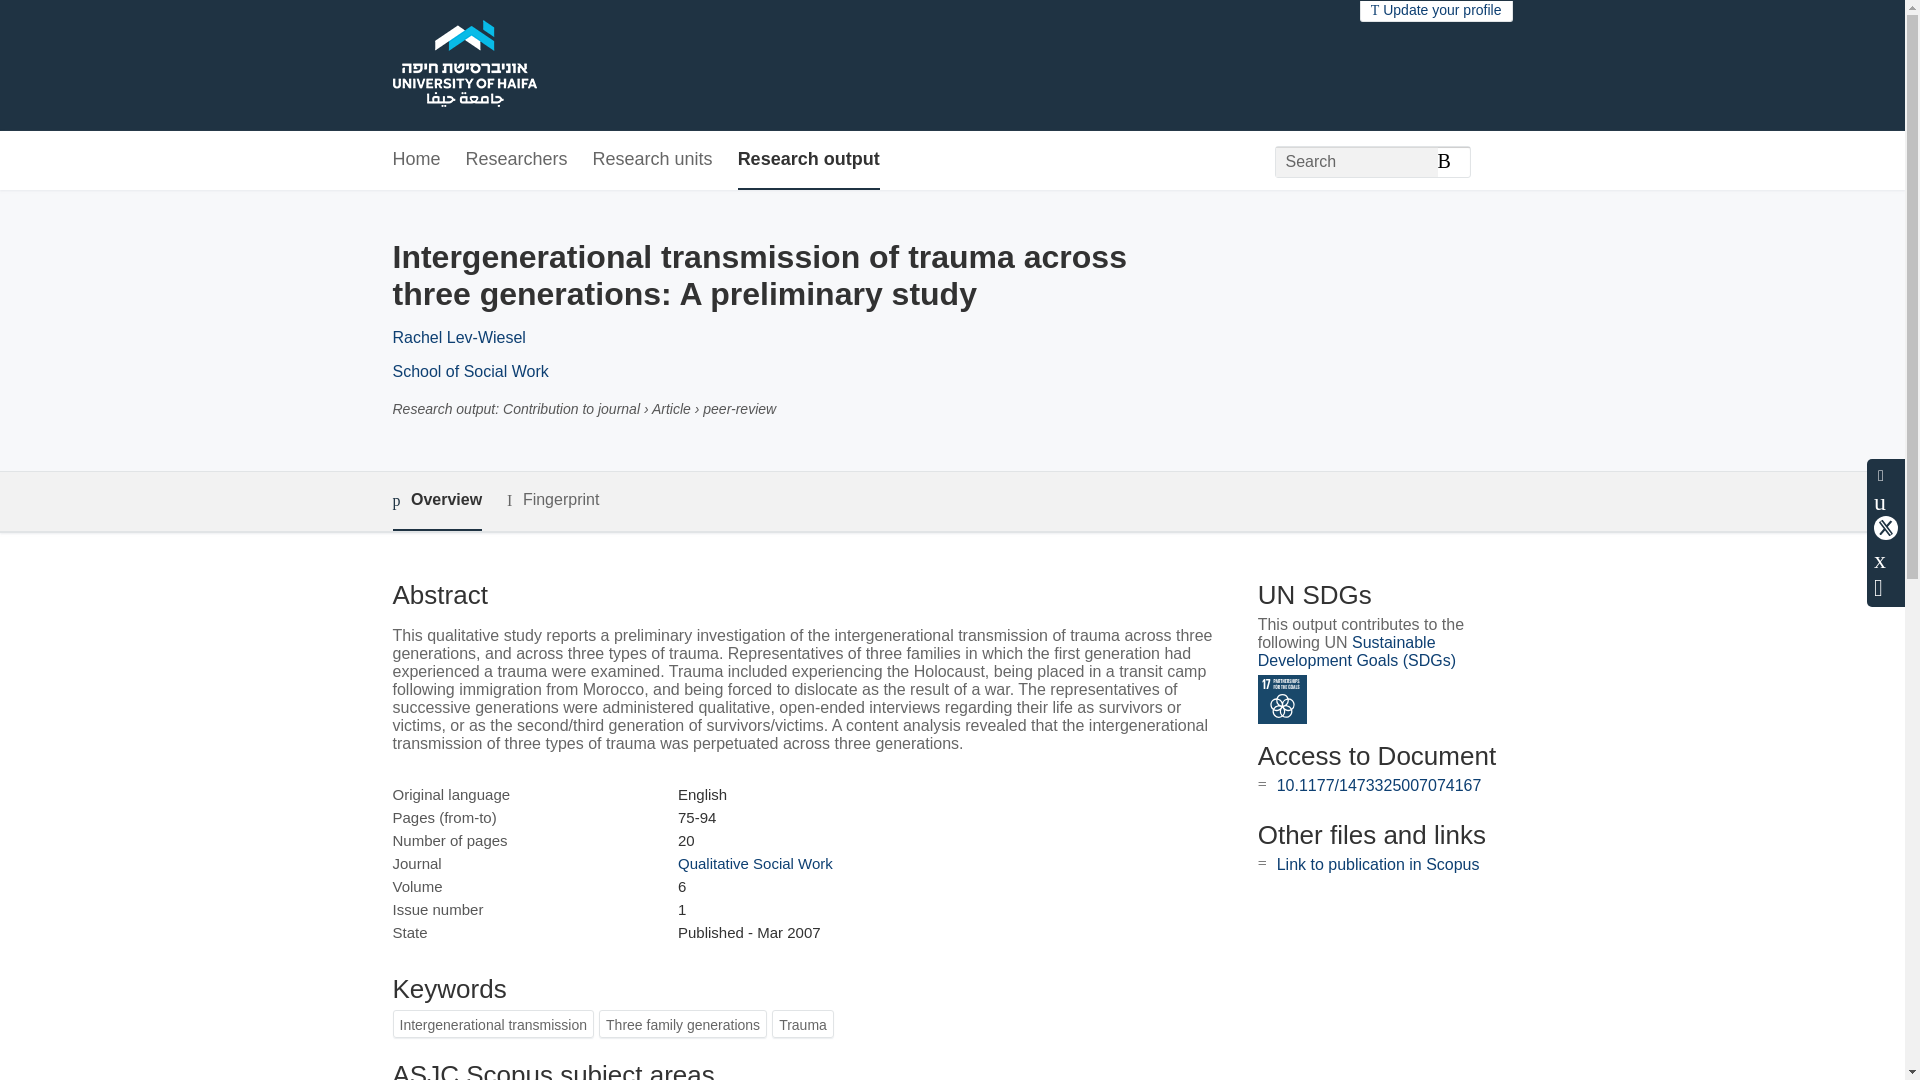 Image resolution: width=1920 pixels, height=1080 pixels. What do you see at coordinates (808, 160) in the screenshot?
I see `Research output` at bounding box center [808, 160].